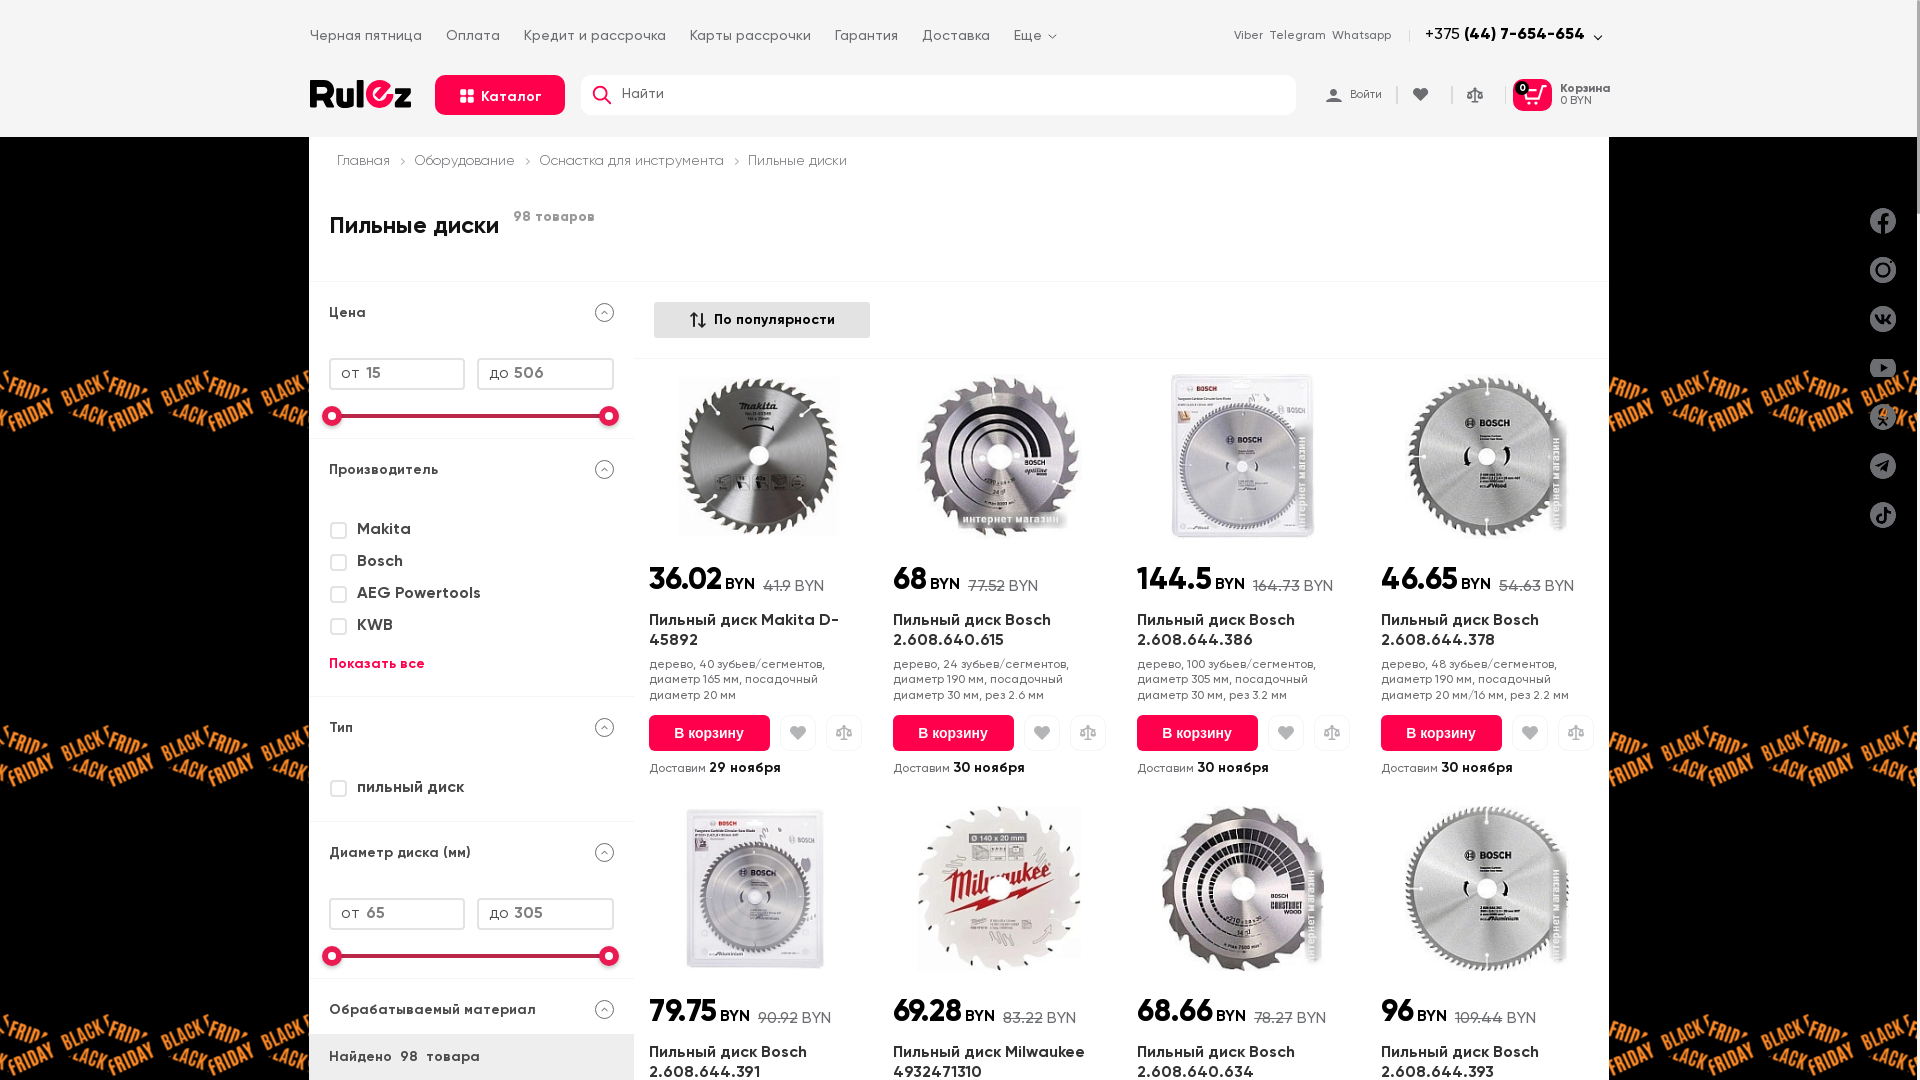  What do you see at coordinates (1505, 36) in the screenshot?
I see `+375 (44) 7-654-654` at bounding box center [1505, 36].